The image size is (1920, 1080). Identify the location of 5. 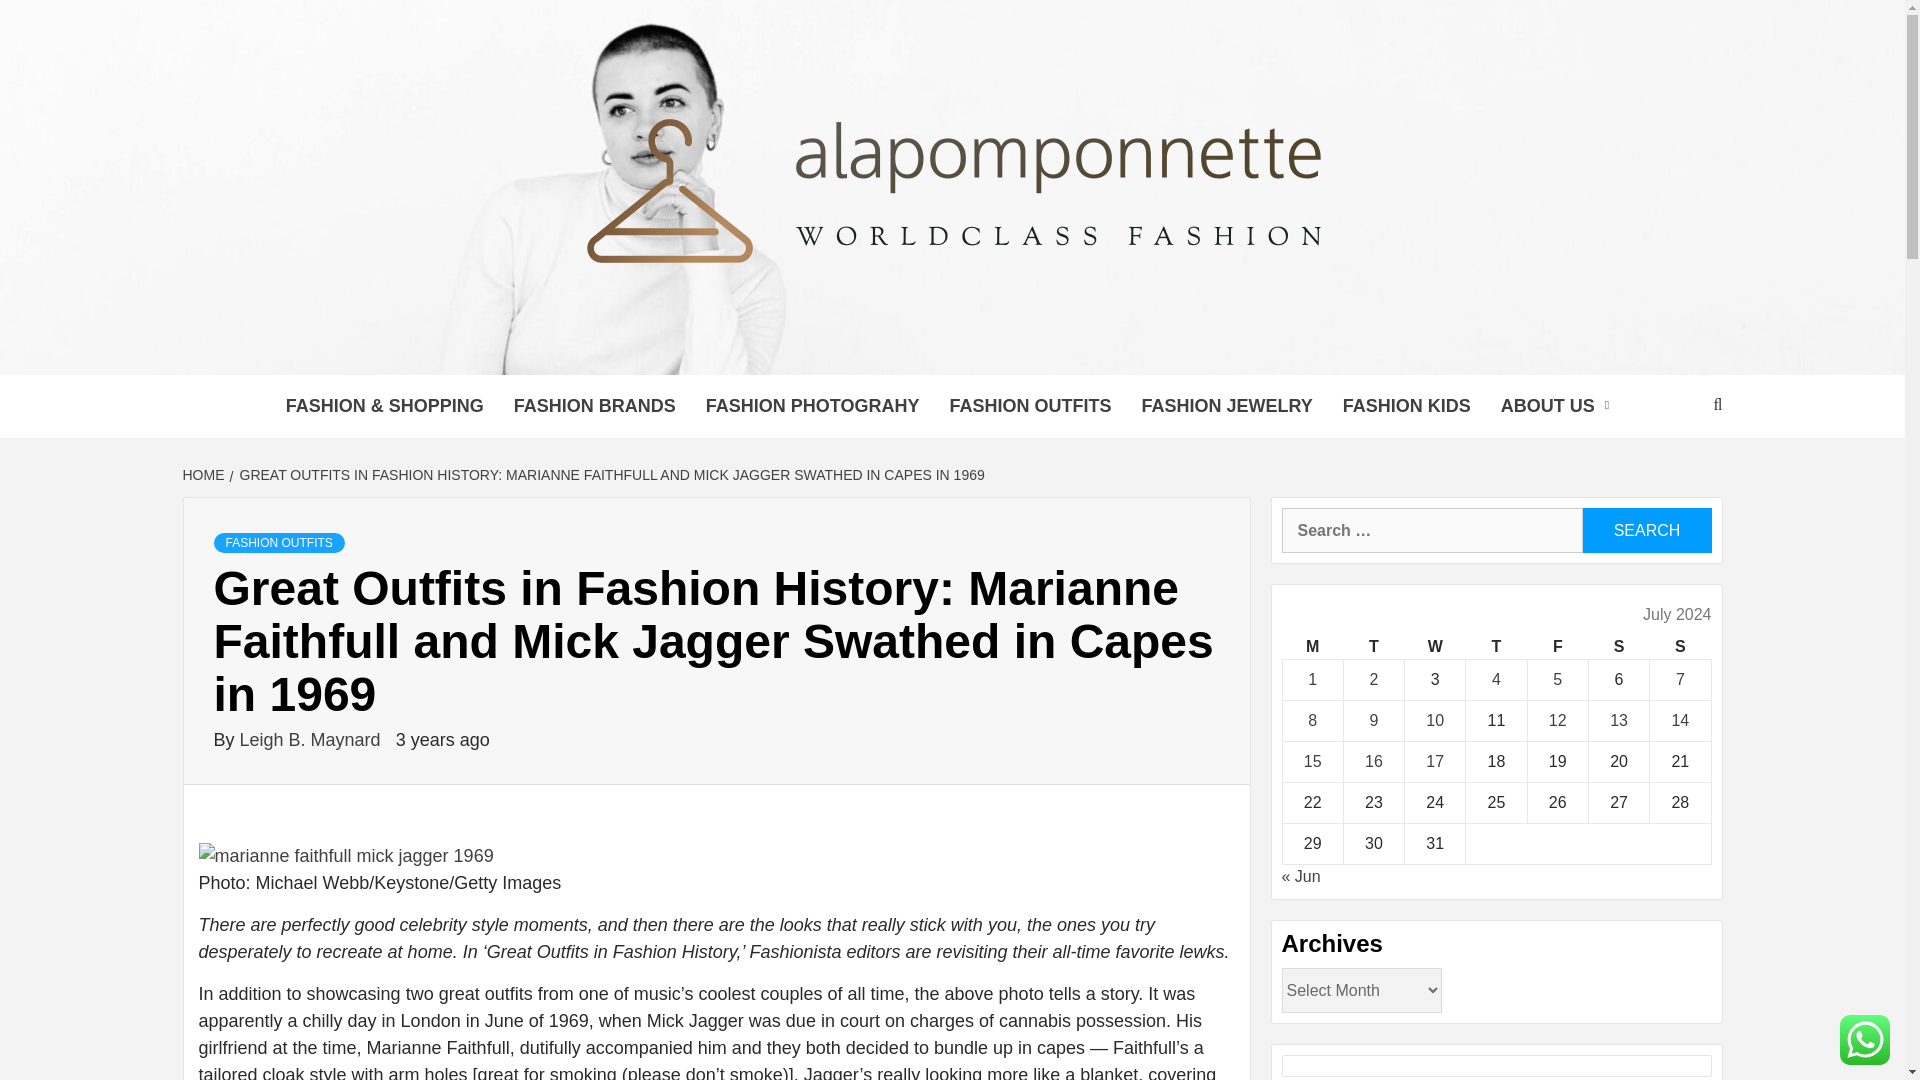
(1558, 678).